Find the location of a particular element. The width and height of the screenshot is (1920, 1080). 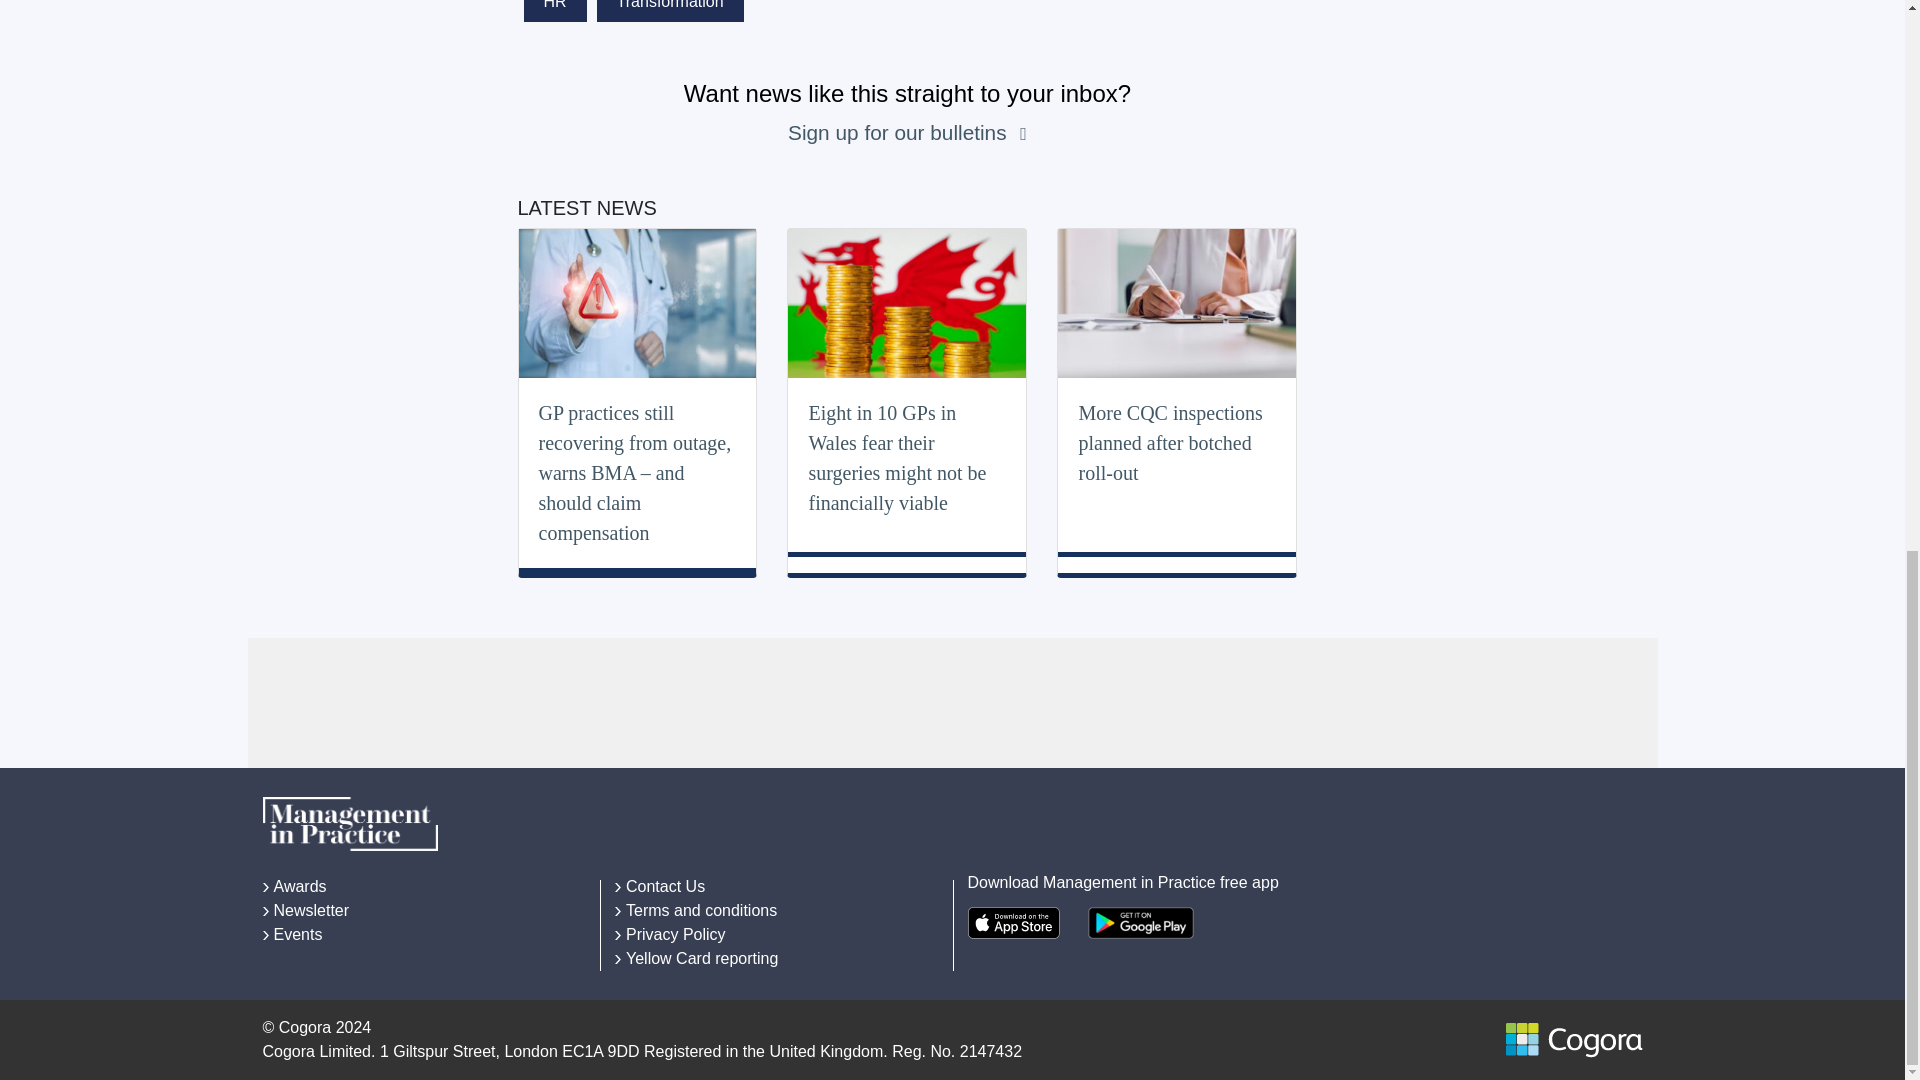

Download our app from Google Play is located at coordinates (1141, 922).